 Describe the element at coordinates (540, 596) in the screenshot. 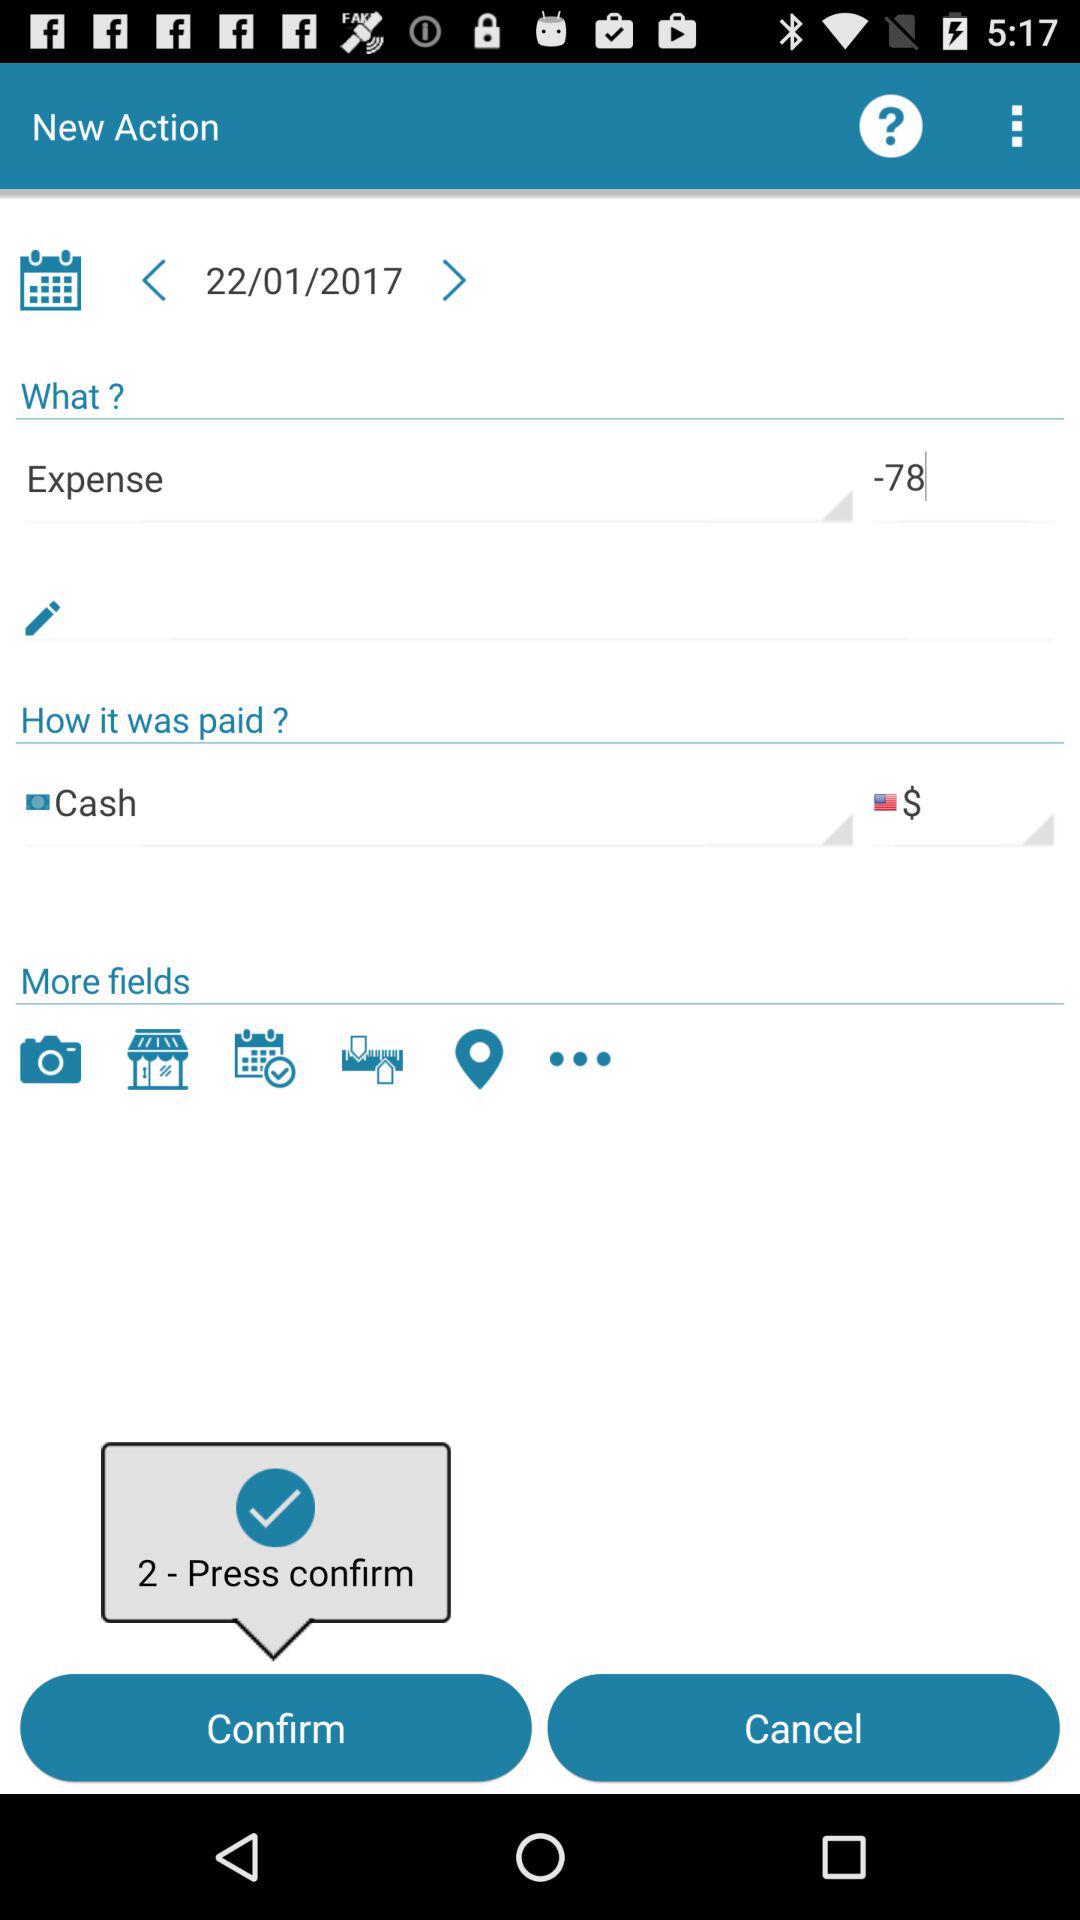

I see `edit text` at that location.